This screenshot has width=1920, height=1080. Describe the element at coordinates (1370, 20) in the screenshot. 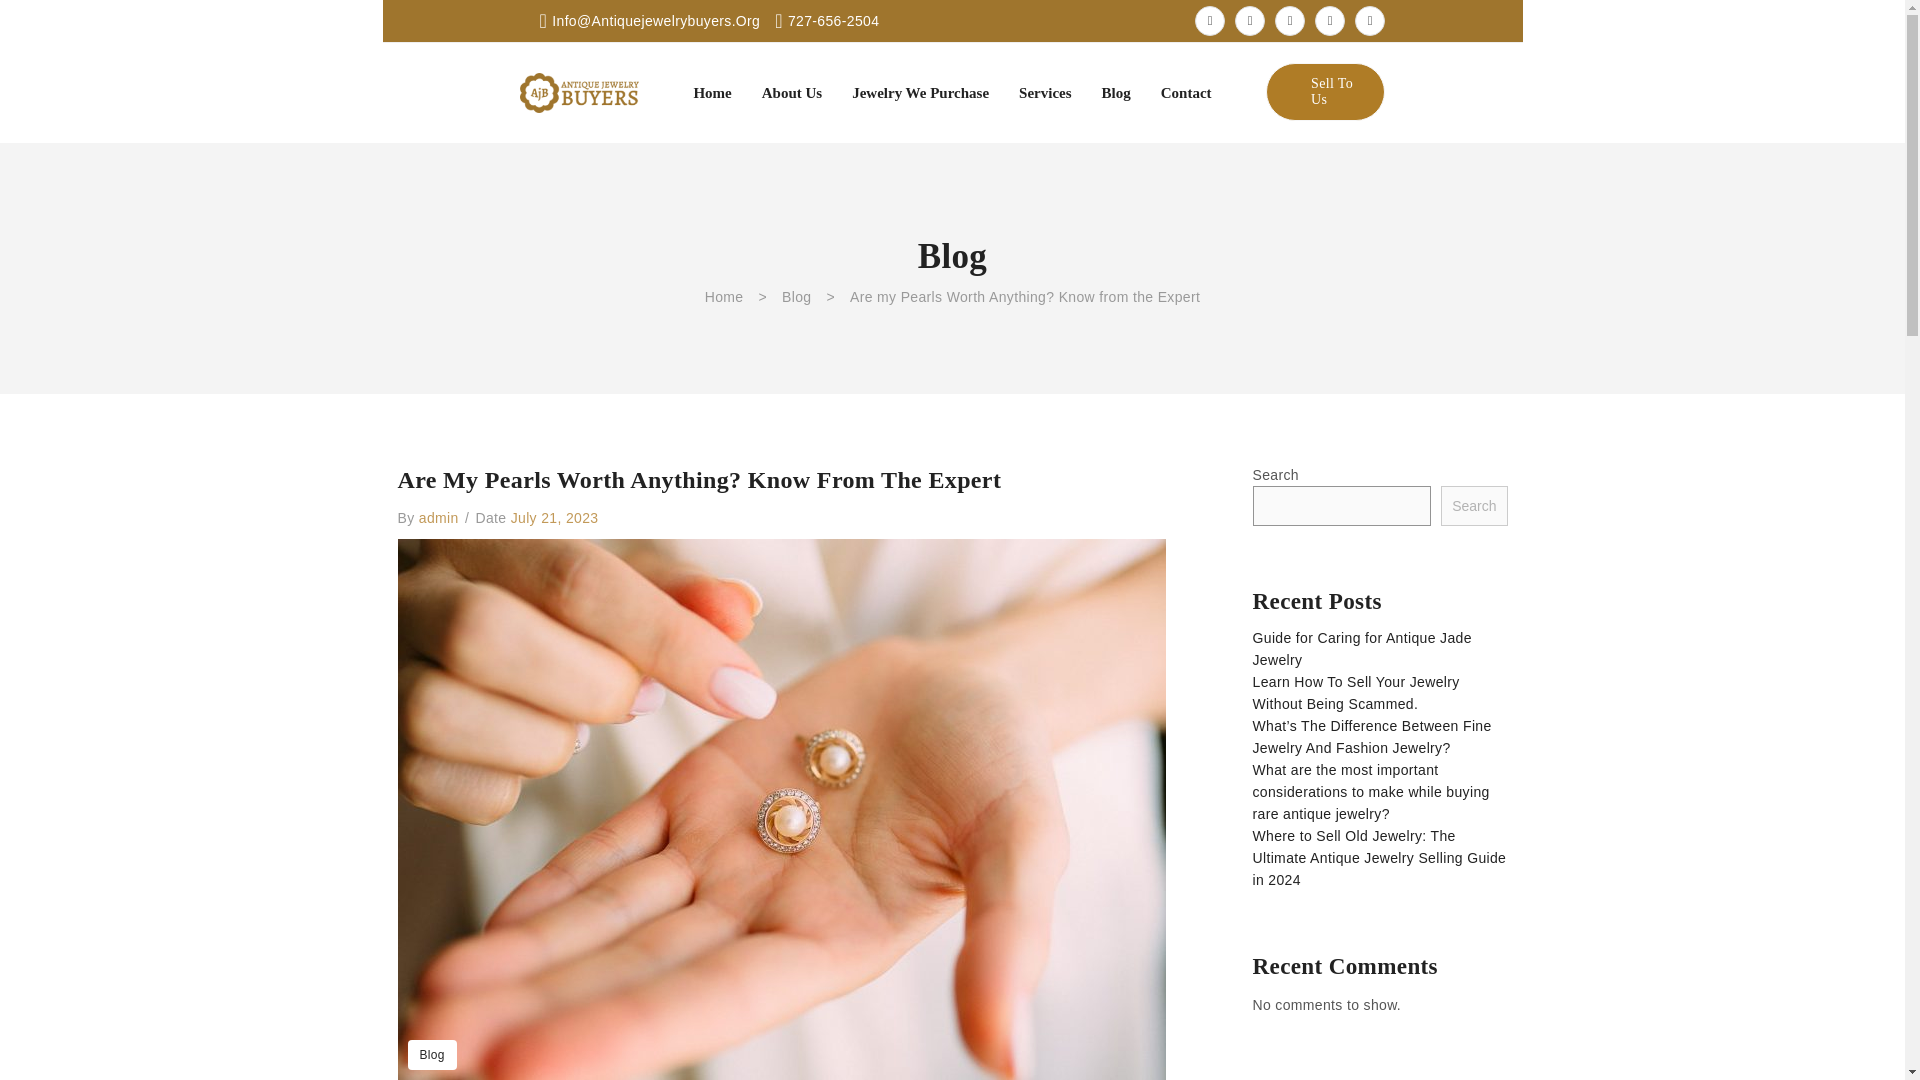

I see `Youtube` at that location.